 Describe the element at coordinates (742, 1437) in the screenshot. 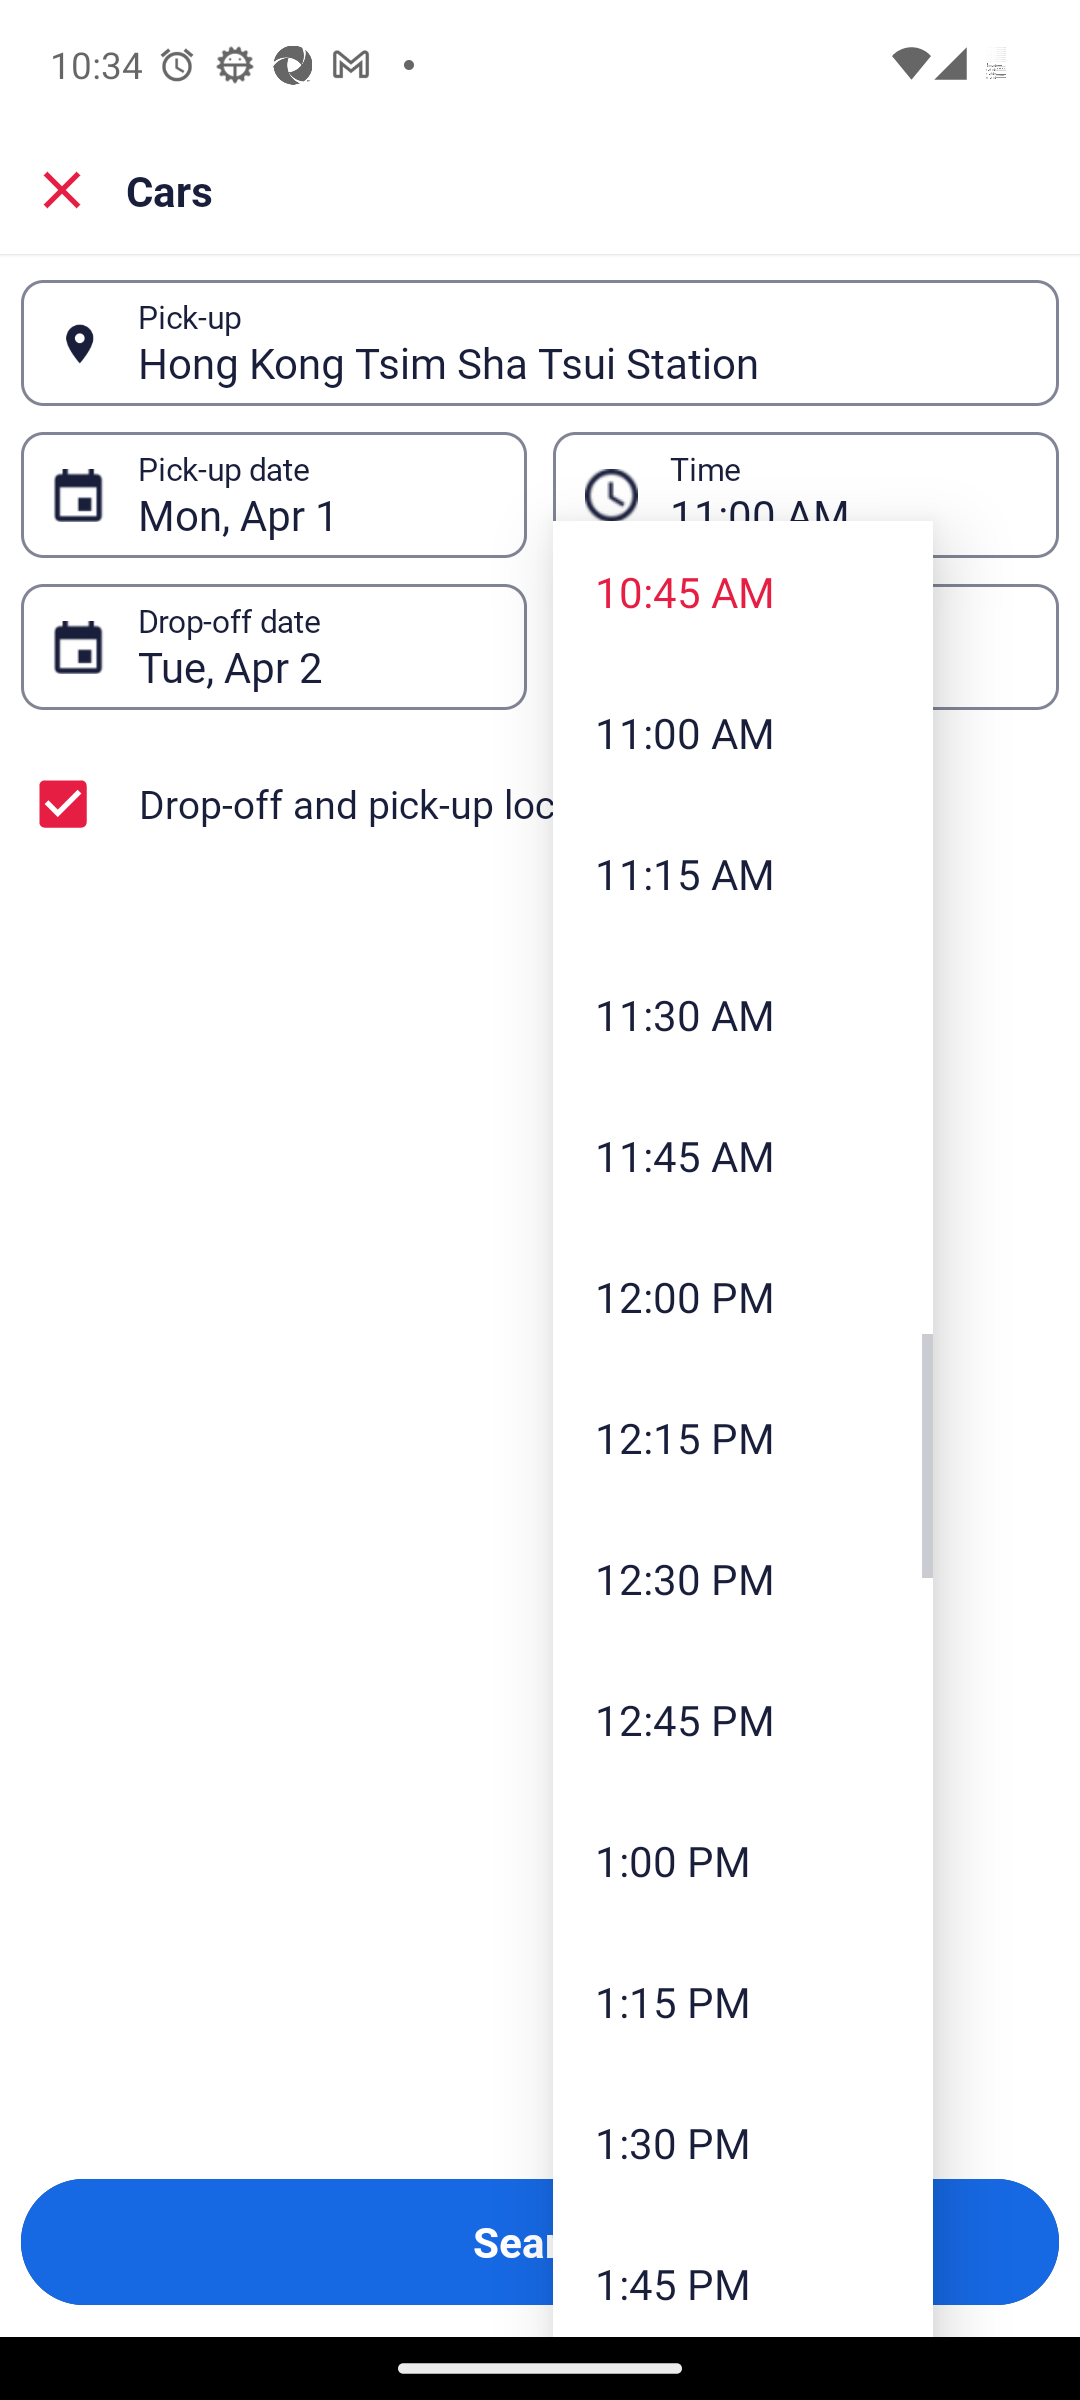

I see `12:15 PM` at that location.